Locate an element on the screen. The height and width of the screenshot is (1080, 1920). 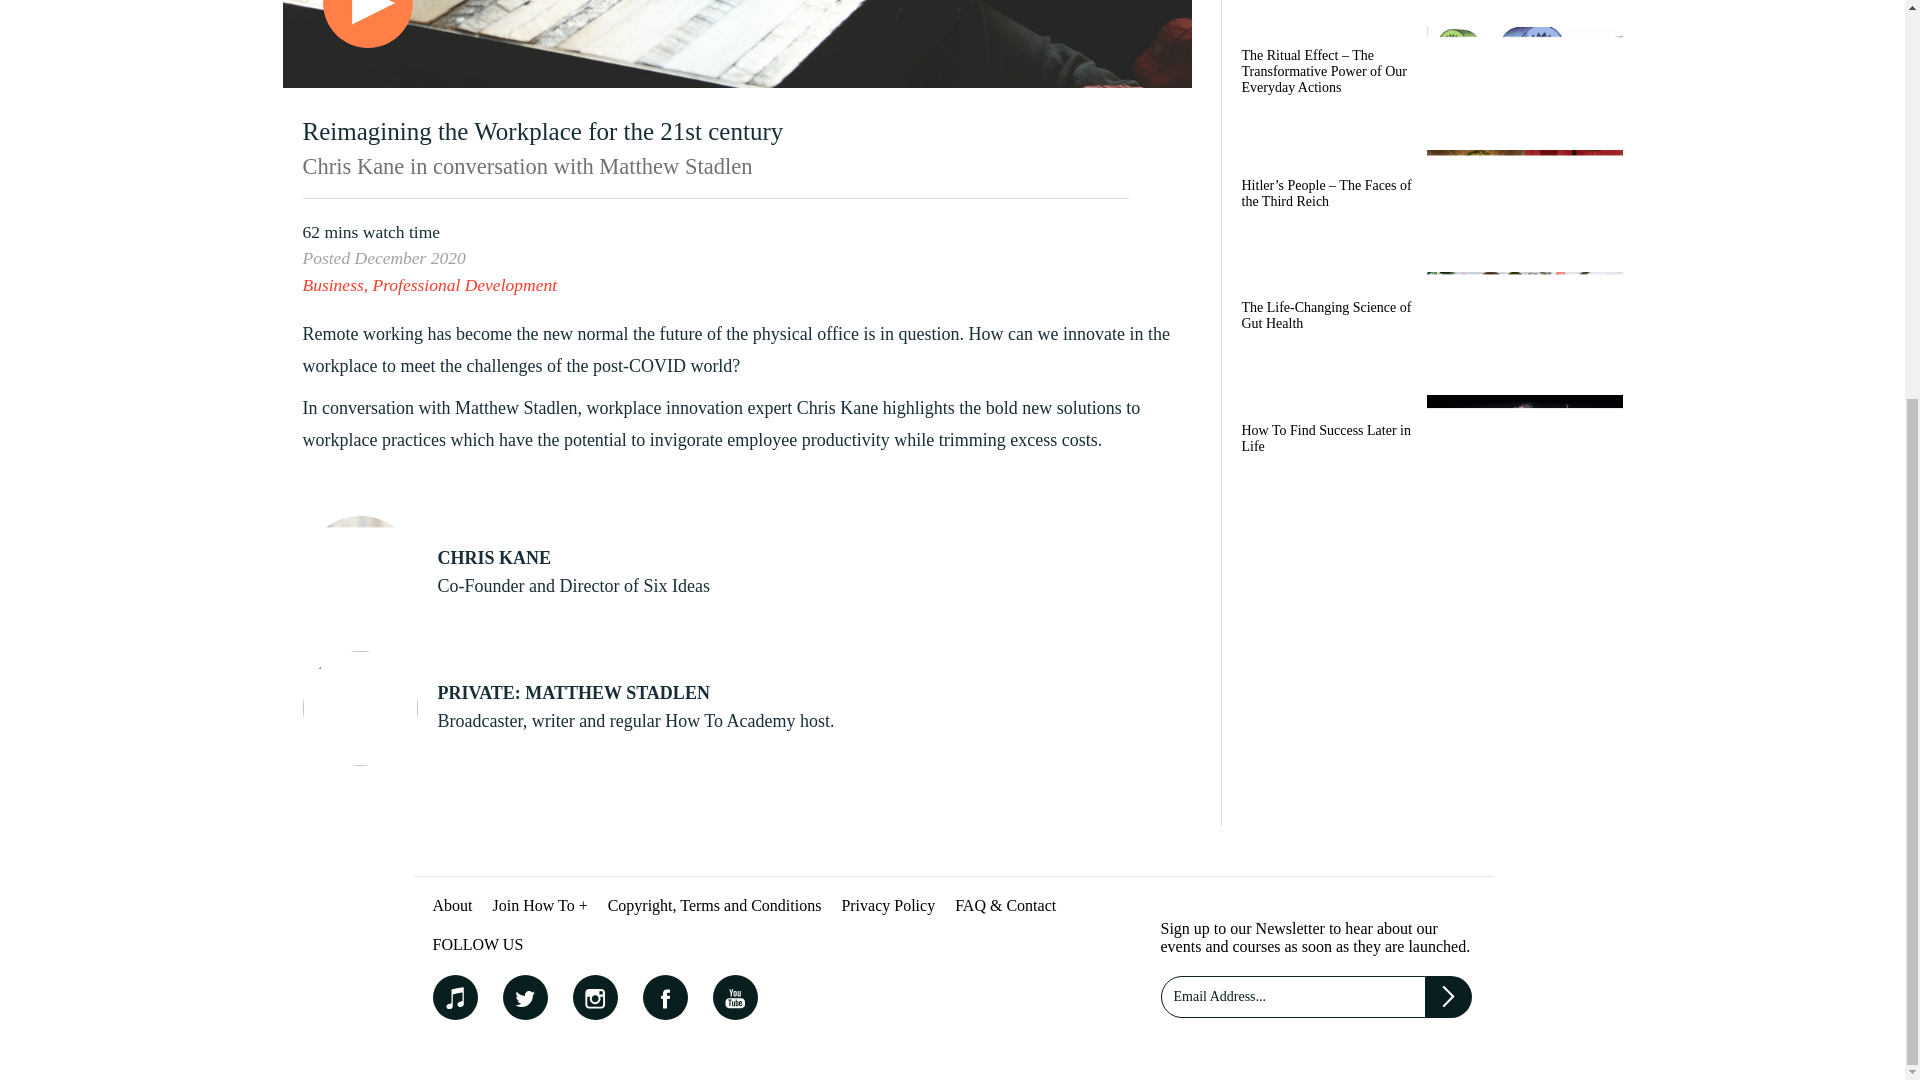
Copyright, Terms and Conditions is located at coordinates (714, 905).